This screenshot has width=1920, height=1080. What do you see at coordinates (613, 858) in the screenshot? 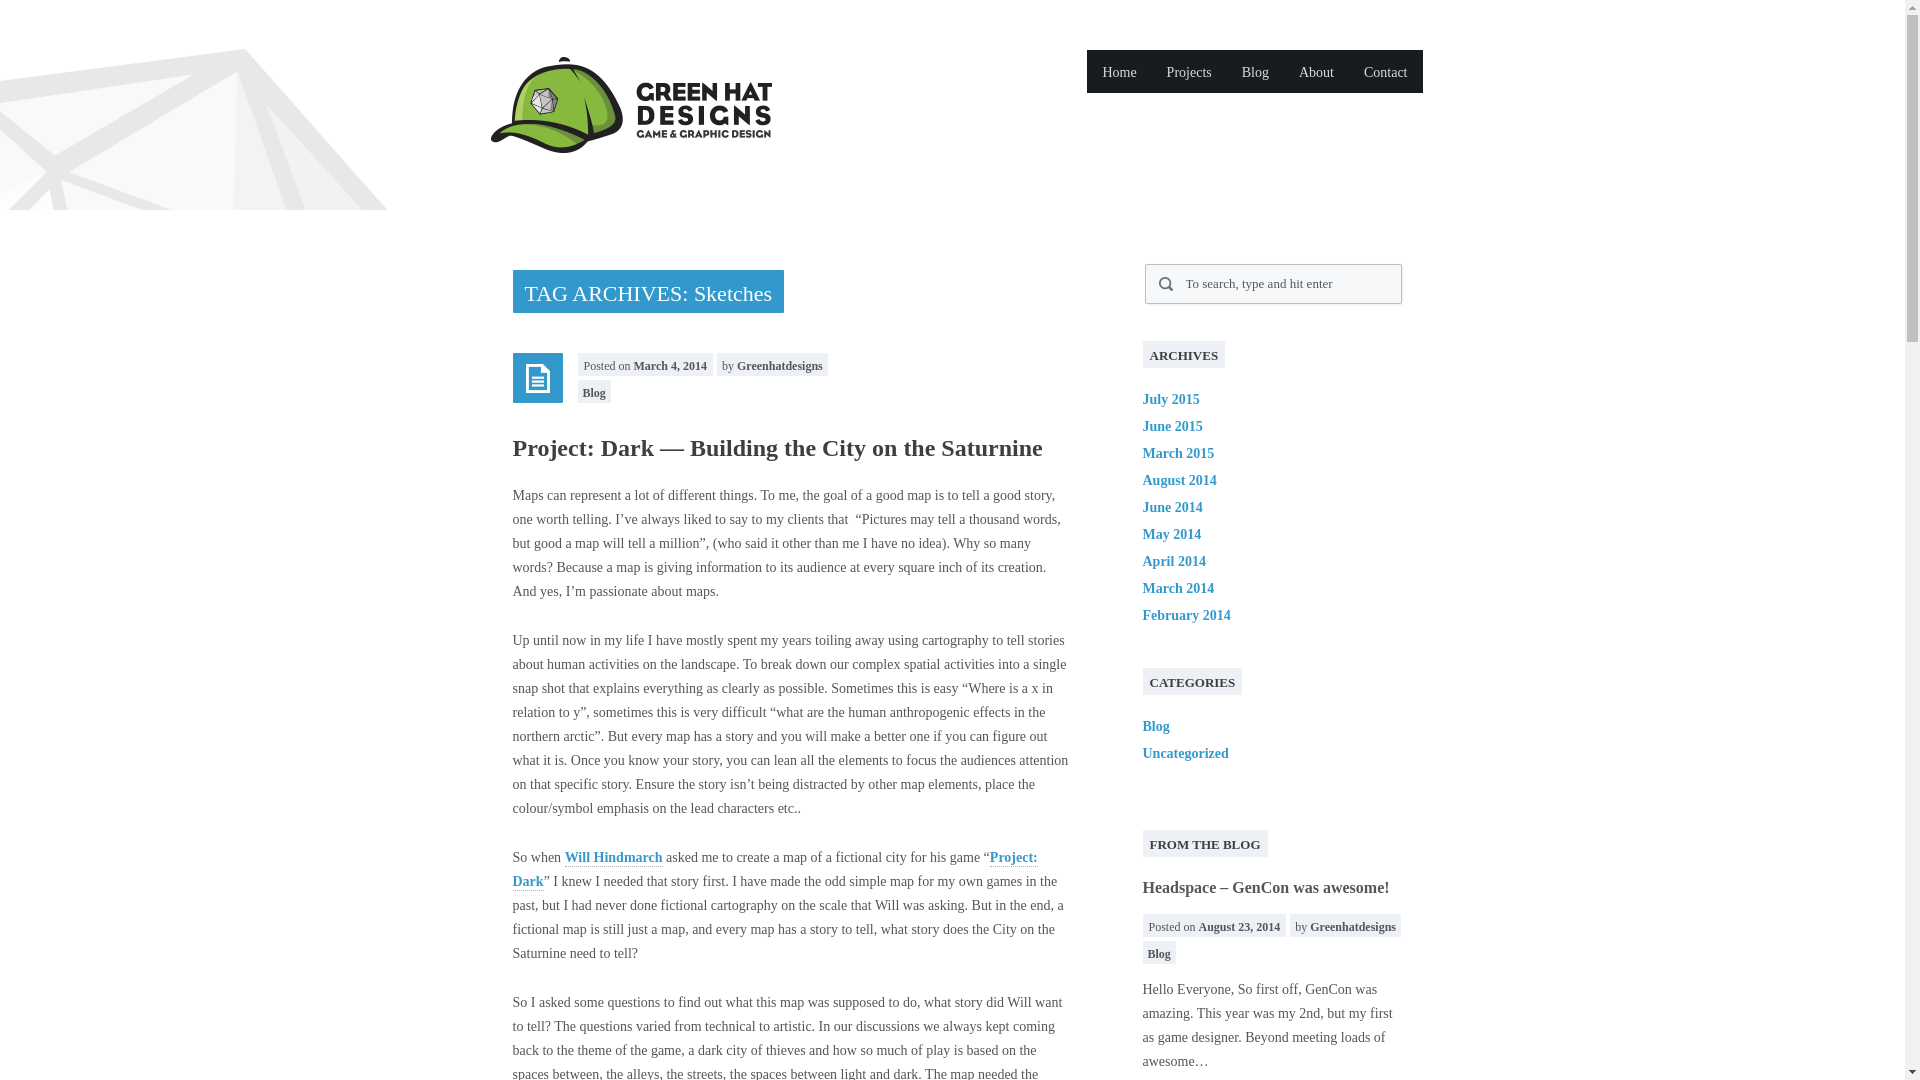
I see `Word Studio.net` at bounding box center [613, 858].